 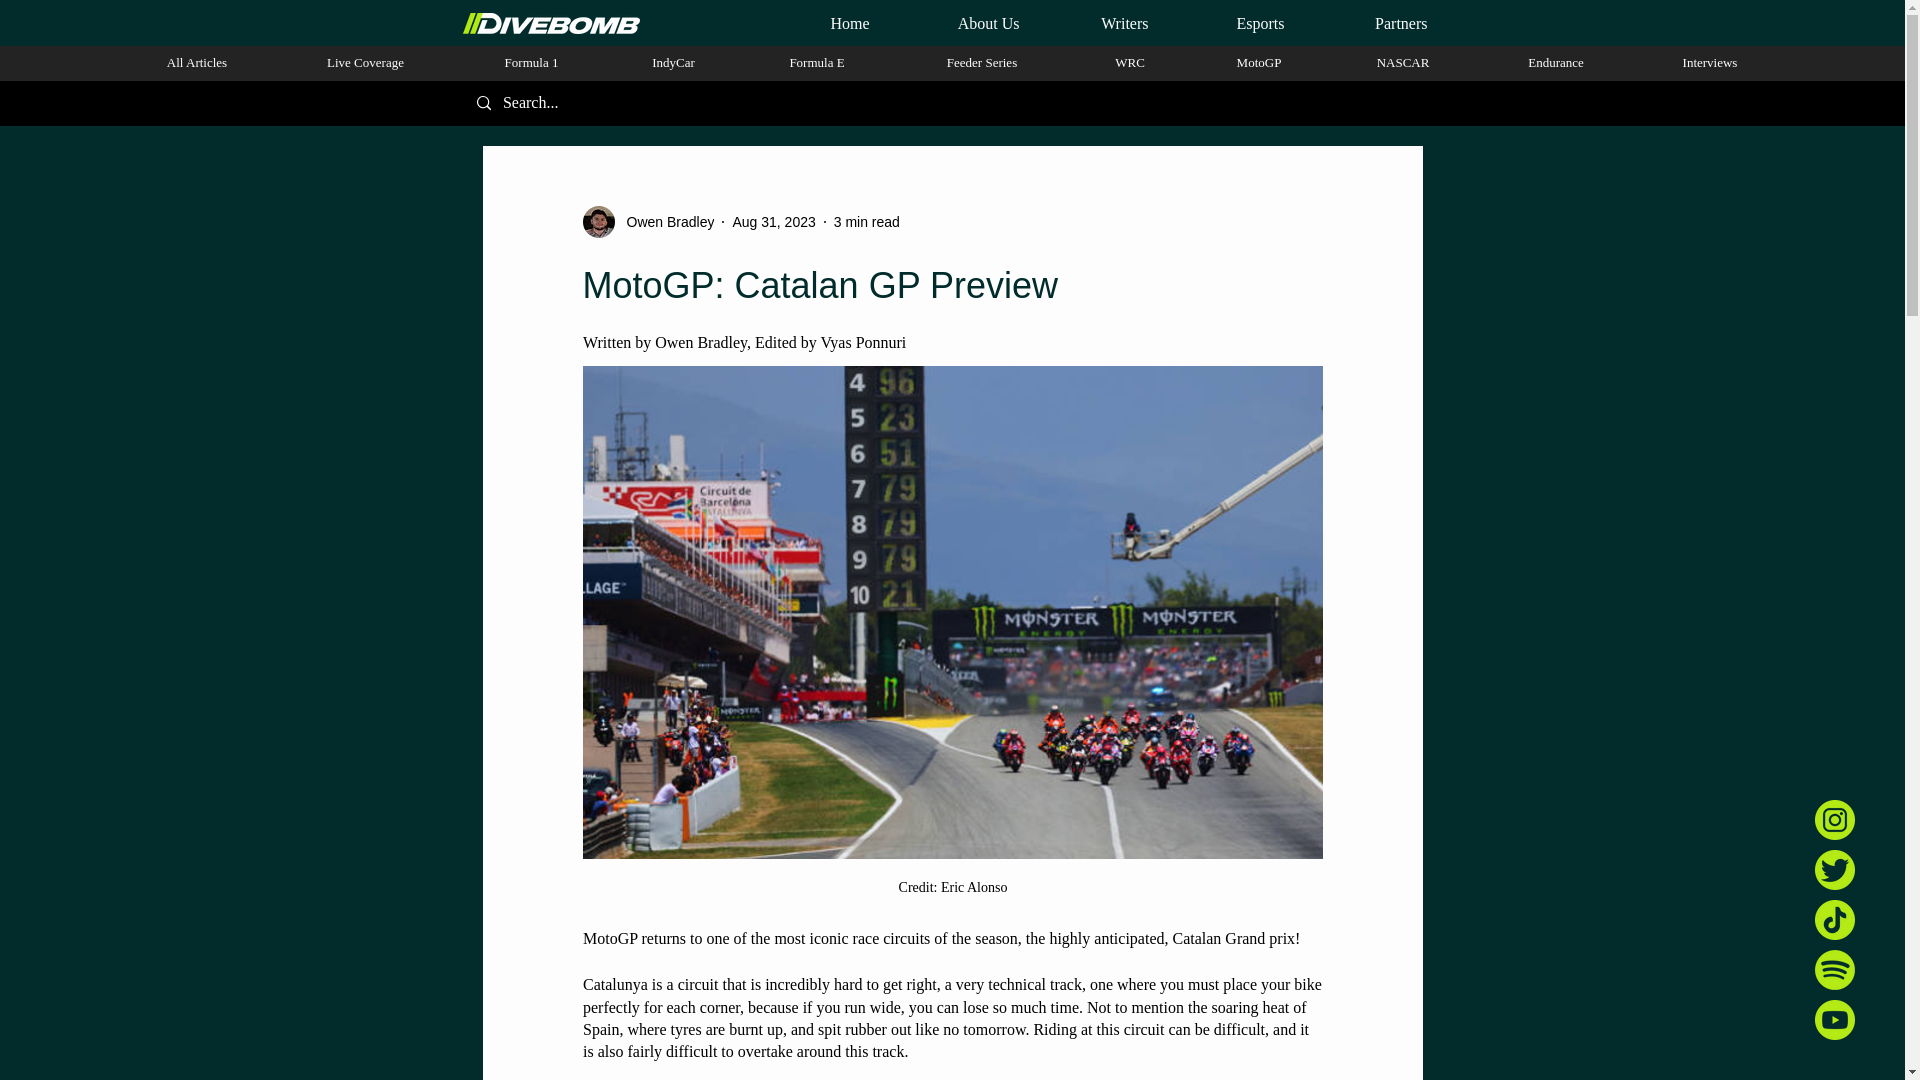 I want to click on Esports, so click(x=1231, y=22).